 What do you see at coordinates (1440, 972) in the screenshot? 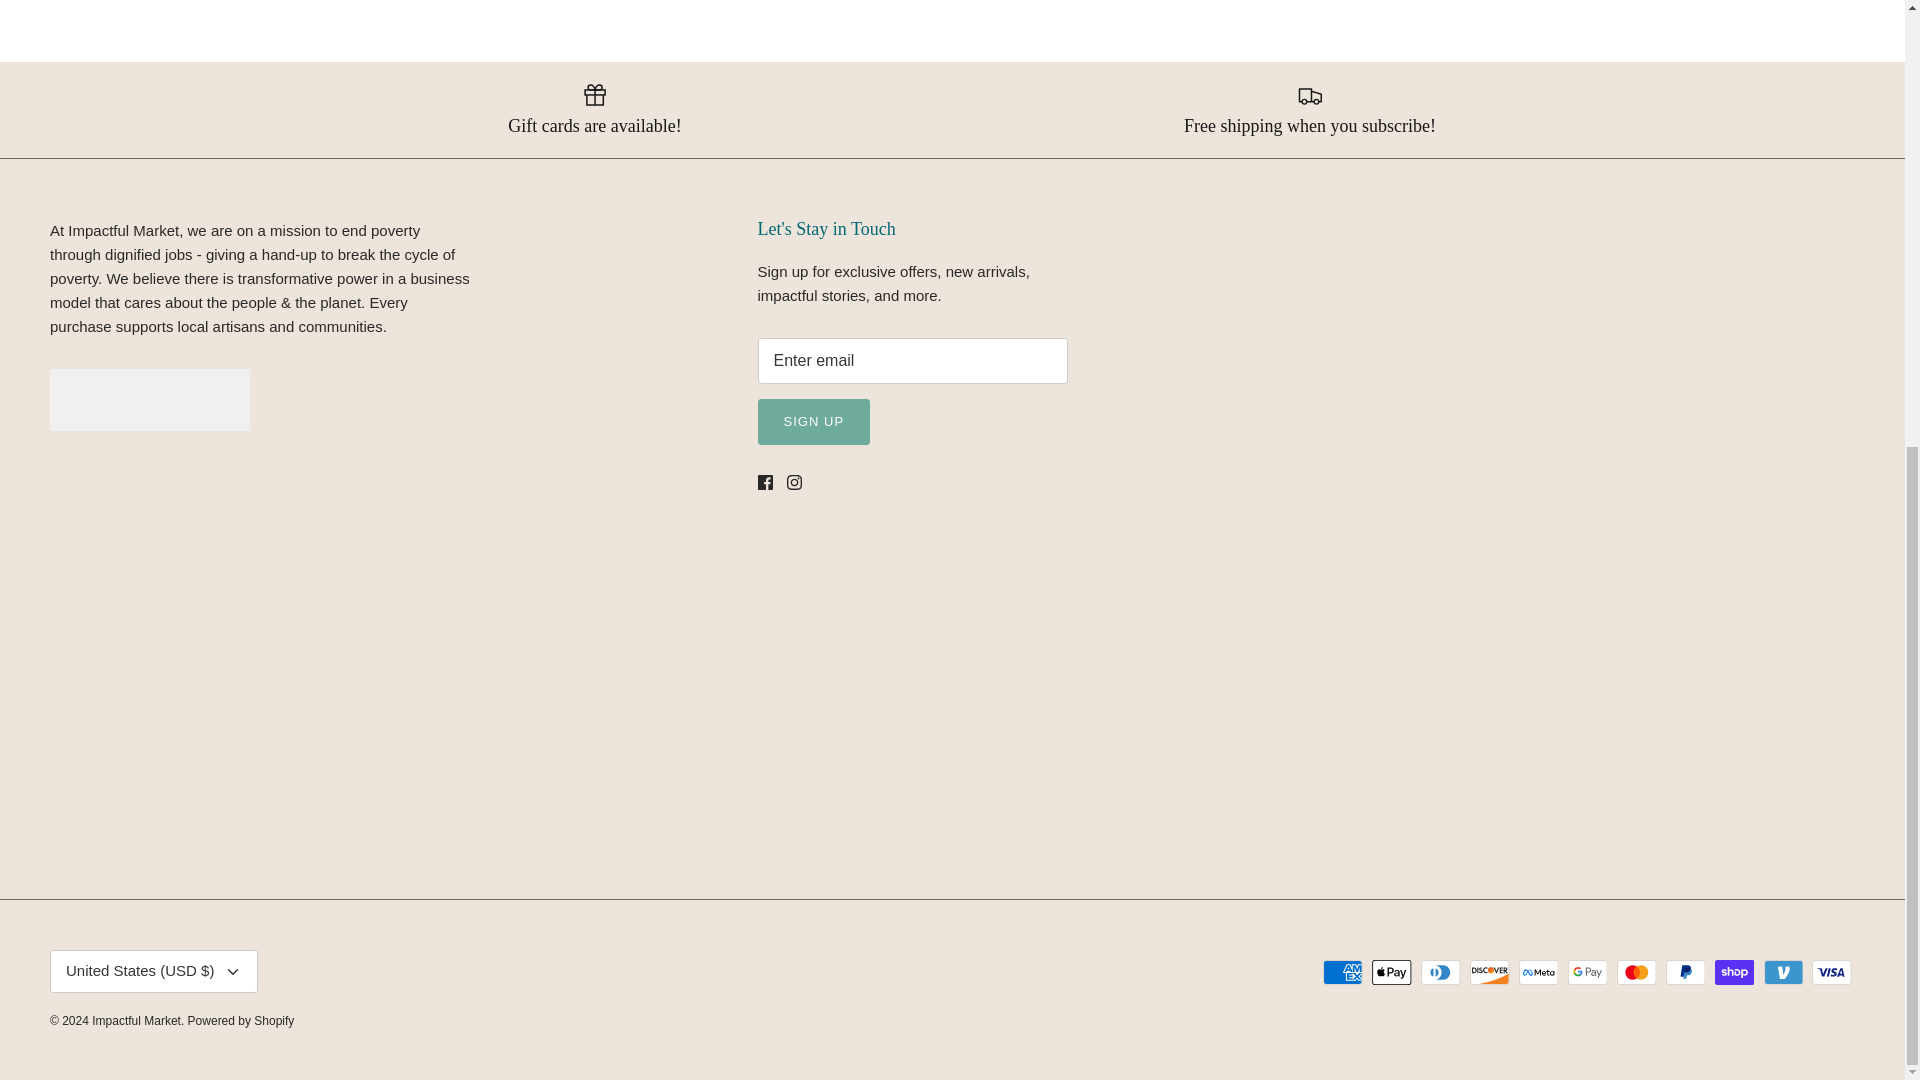
I see `Diners Club` at bounding box center [1440, 972].